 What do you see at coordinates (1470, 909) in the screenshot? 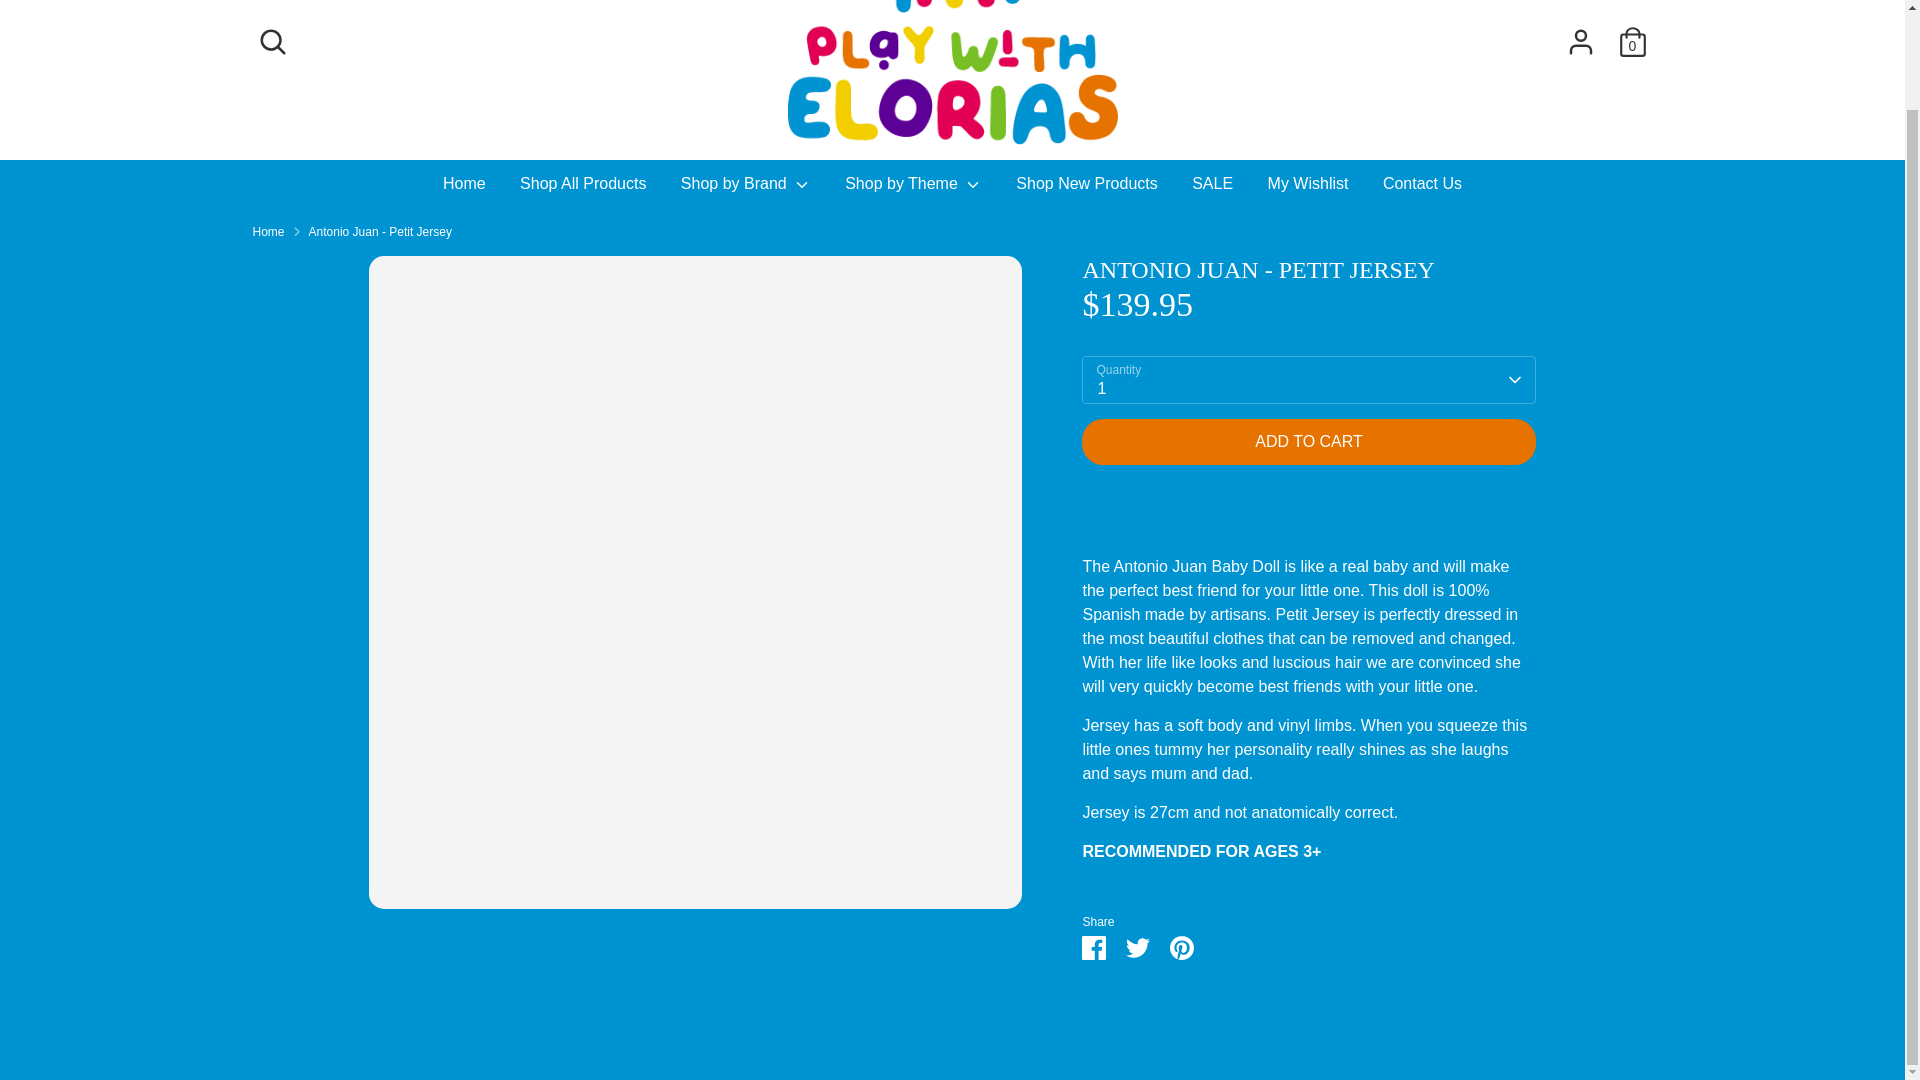
I see `Mastercard` at bounding box center [1470, 909].